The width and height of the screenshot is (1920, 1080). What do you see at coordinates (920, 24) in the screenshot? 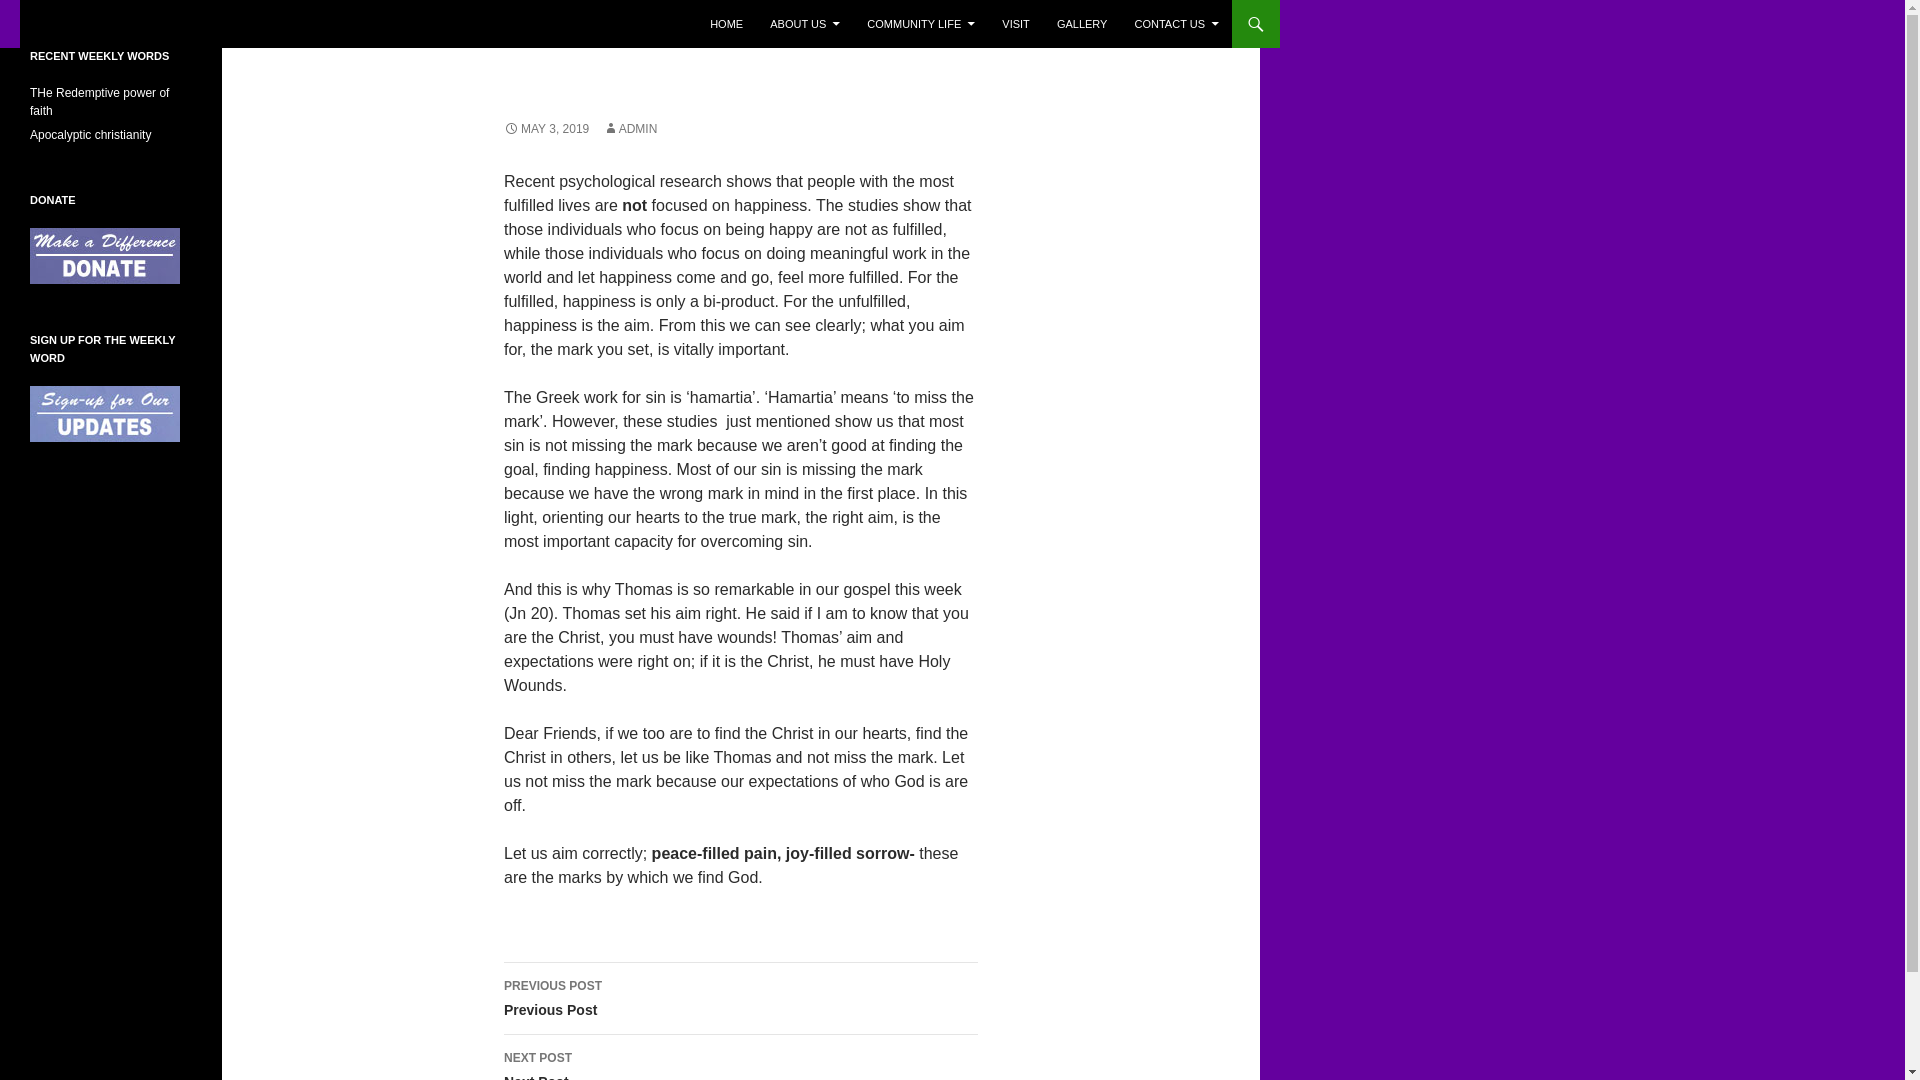
I see `COMMUNITY LIFE` at bounding box center [920, 24].